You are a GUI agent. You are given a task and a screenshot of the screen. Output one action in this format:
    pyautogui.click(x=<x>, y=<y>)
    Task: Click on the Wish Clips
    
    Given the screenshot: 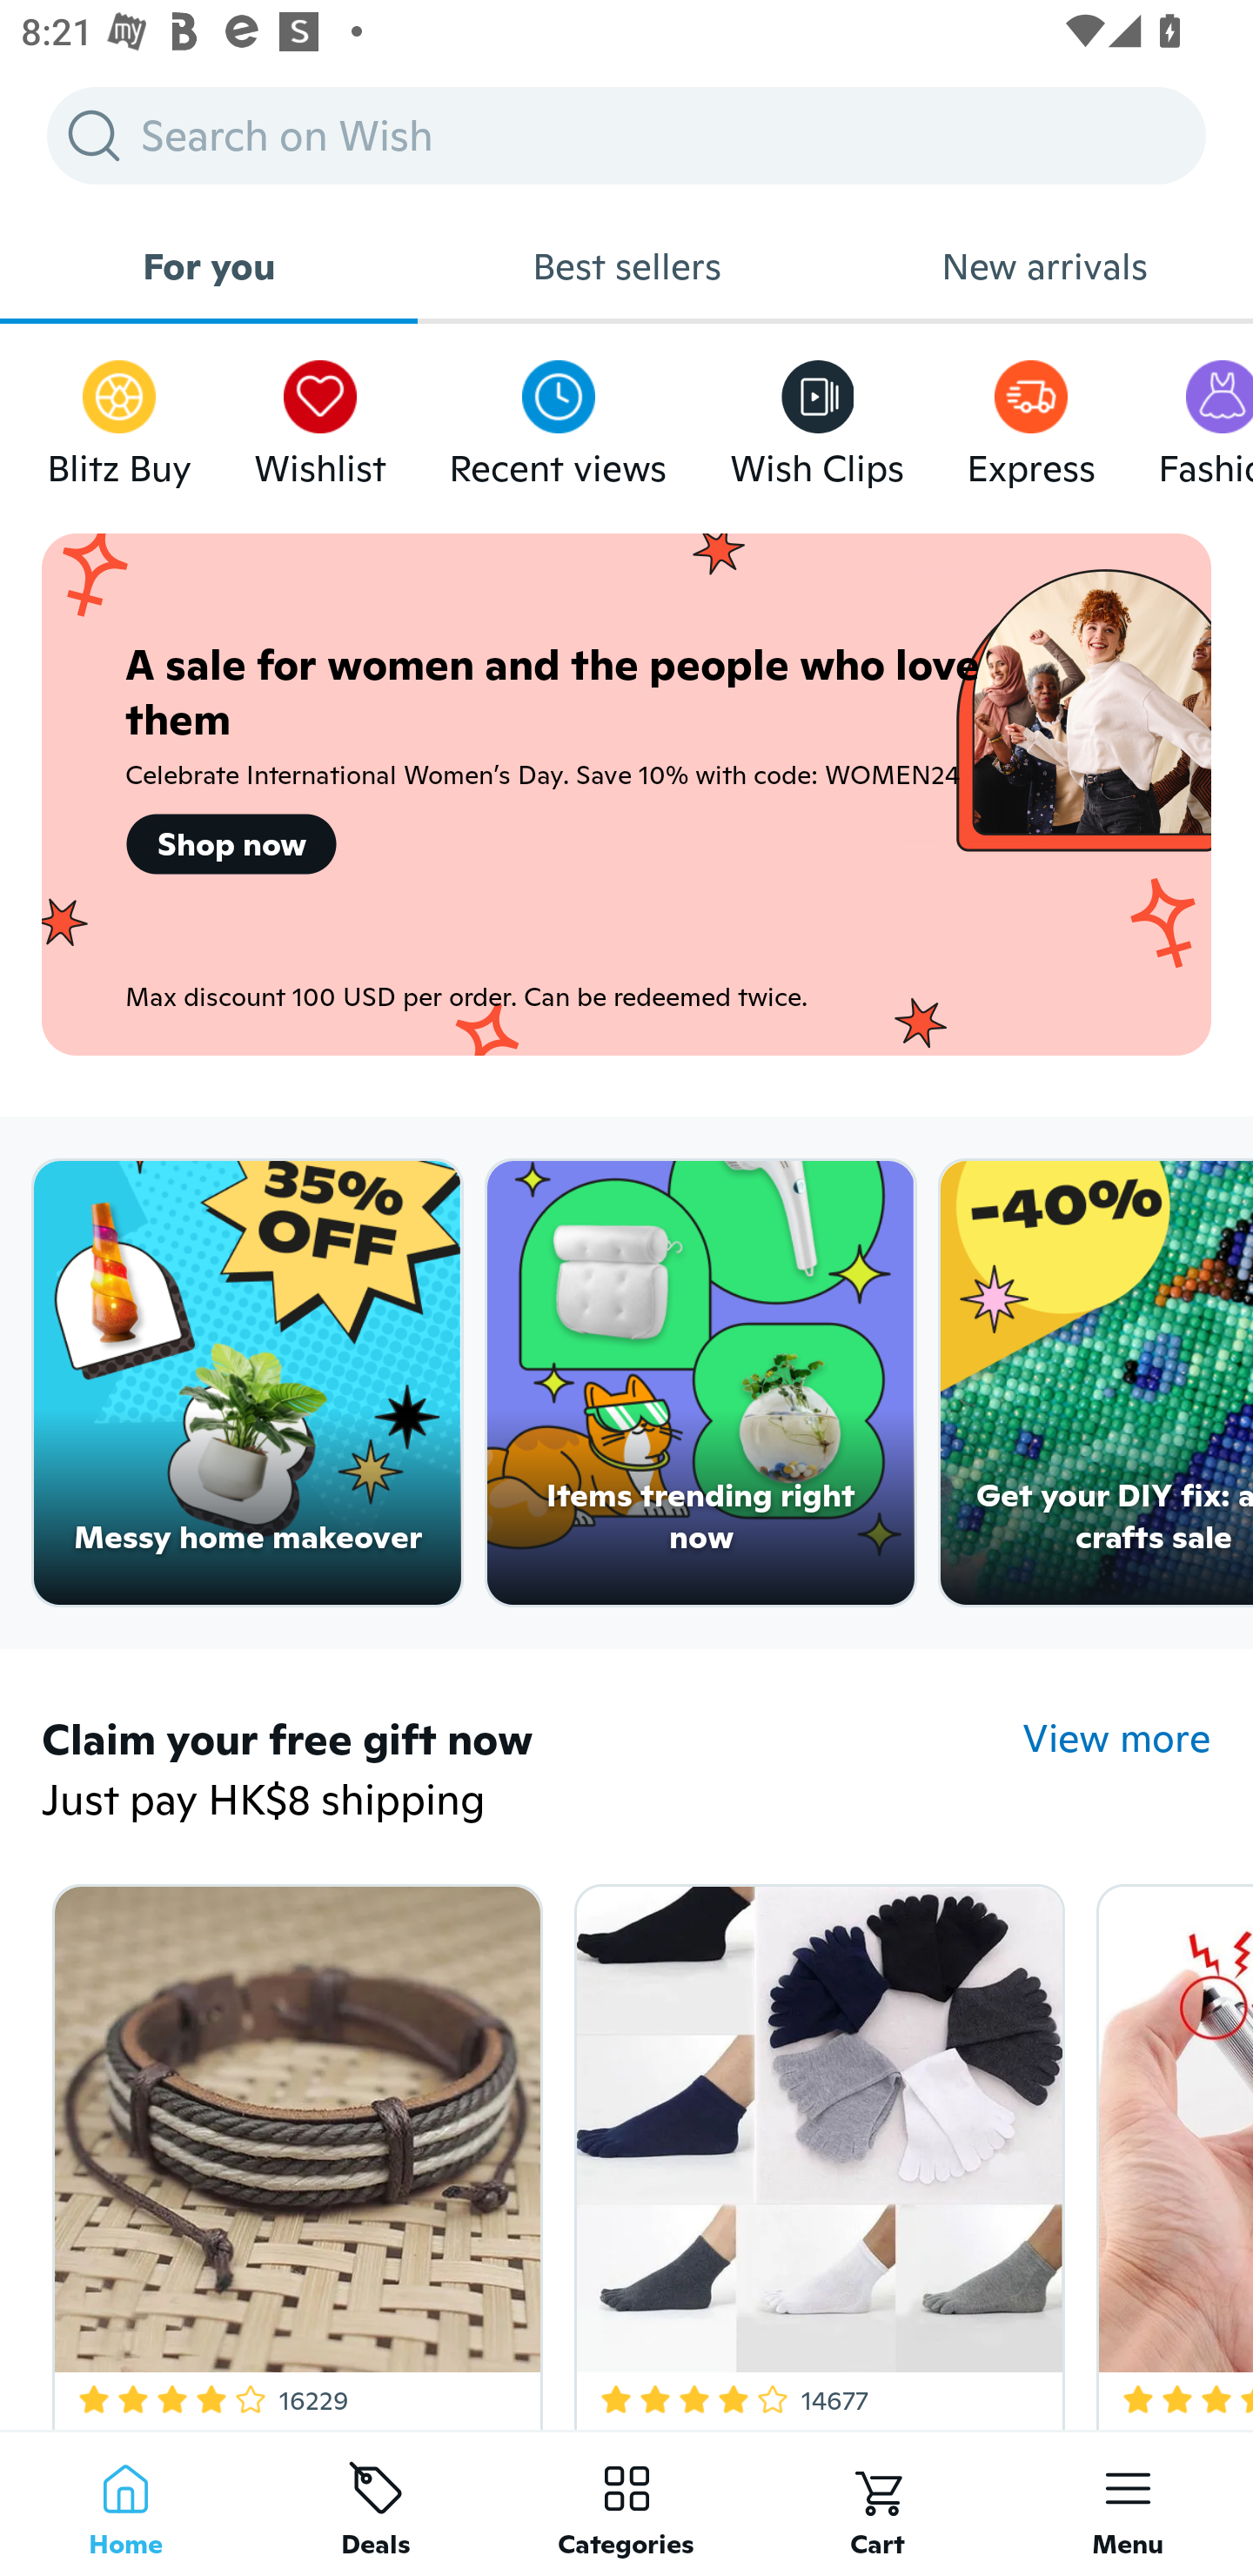 What is the action you would take?
    pyautogui.click(x=817, y=416)
    